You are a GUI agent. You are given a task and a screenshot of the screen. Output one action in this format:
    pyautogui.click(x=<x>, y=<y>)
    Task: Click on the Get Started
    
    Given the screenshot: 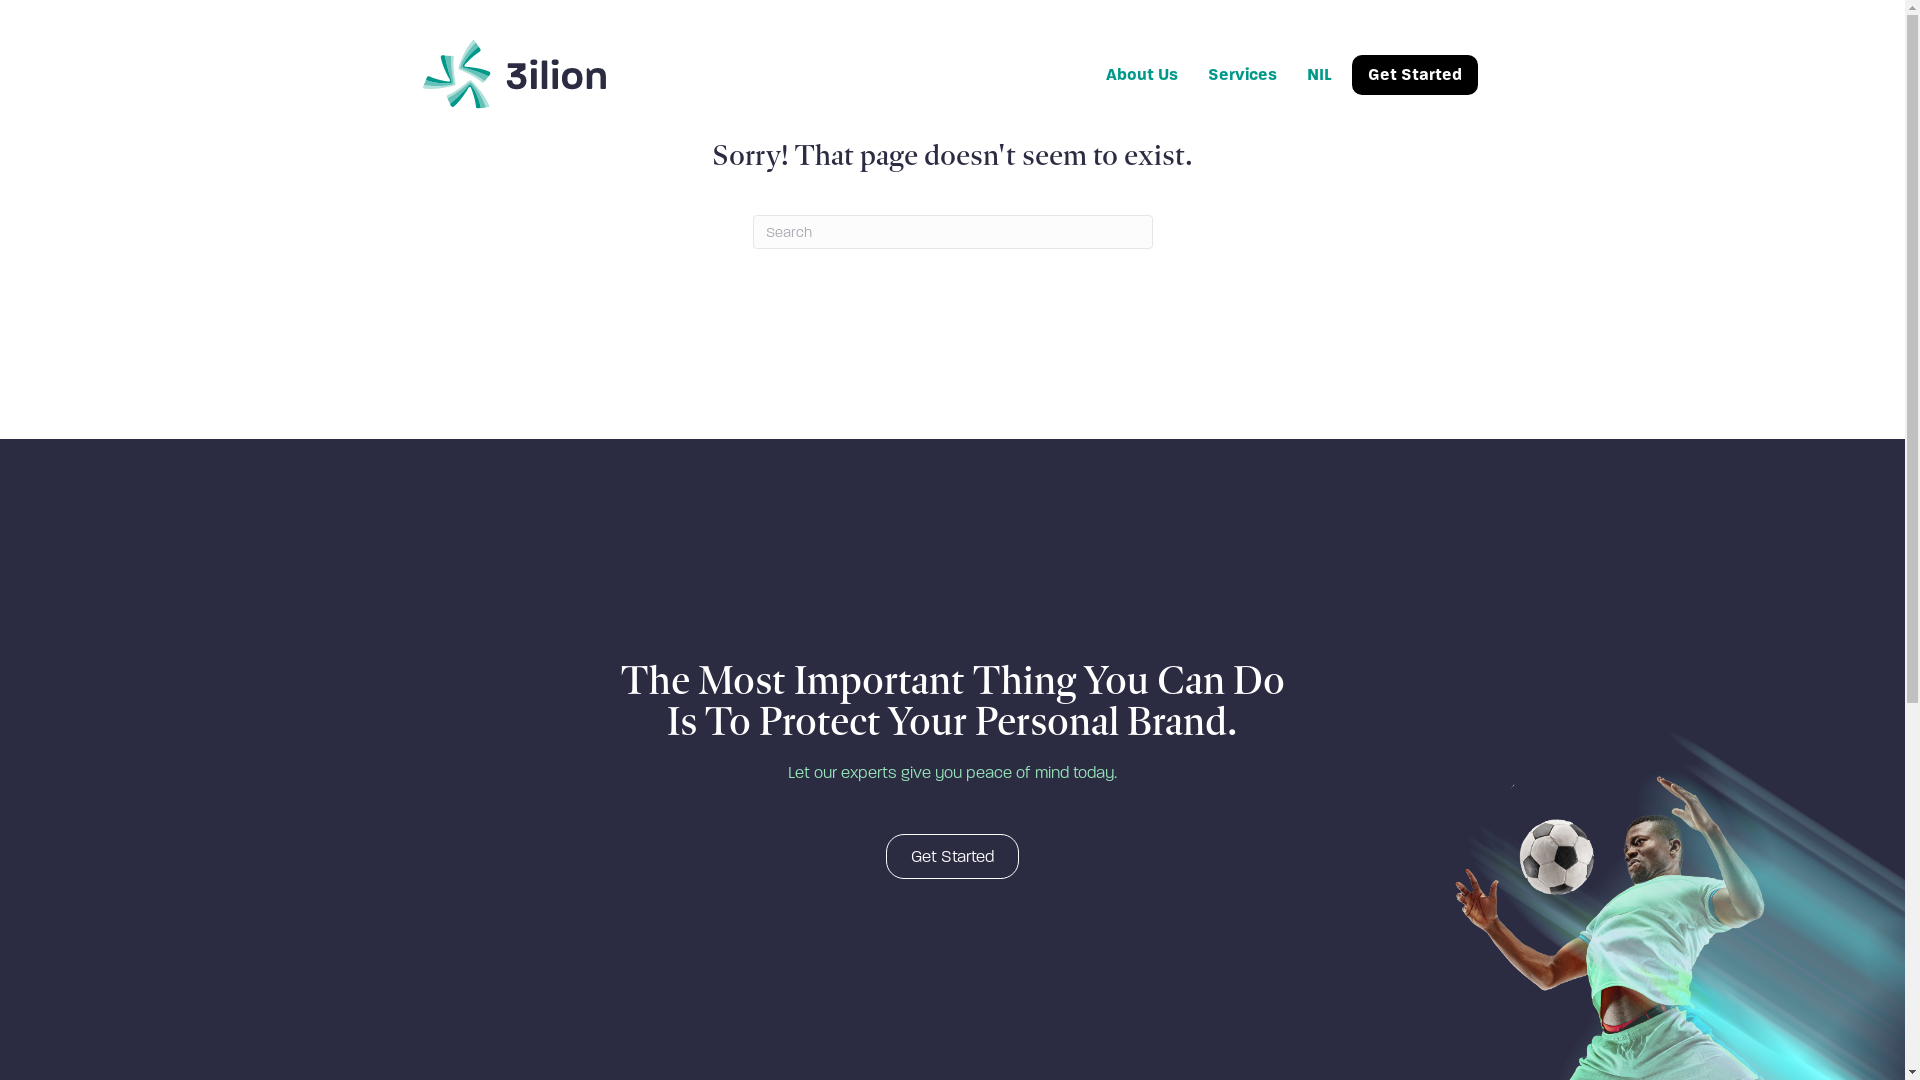 What is the action you would take?
    pyautogui.click(x=952, y=856)
    